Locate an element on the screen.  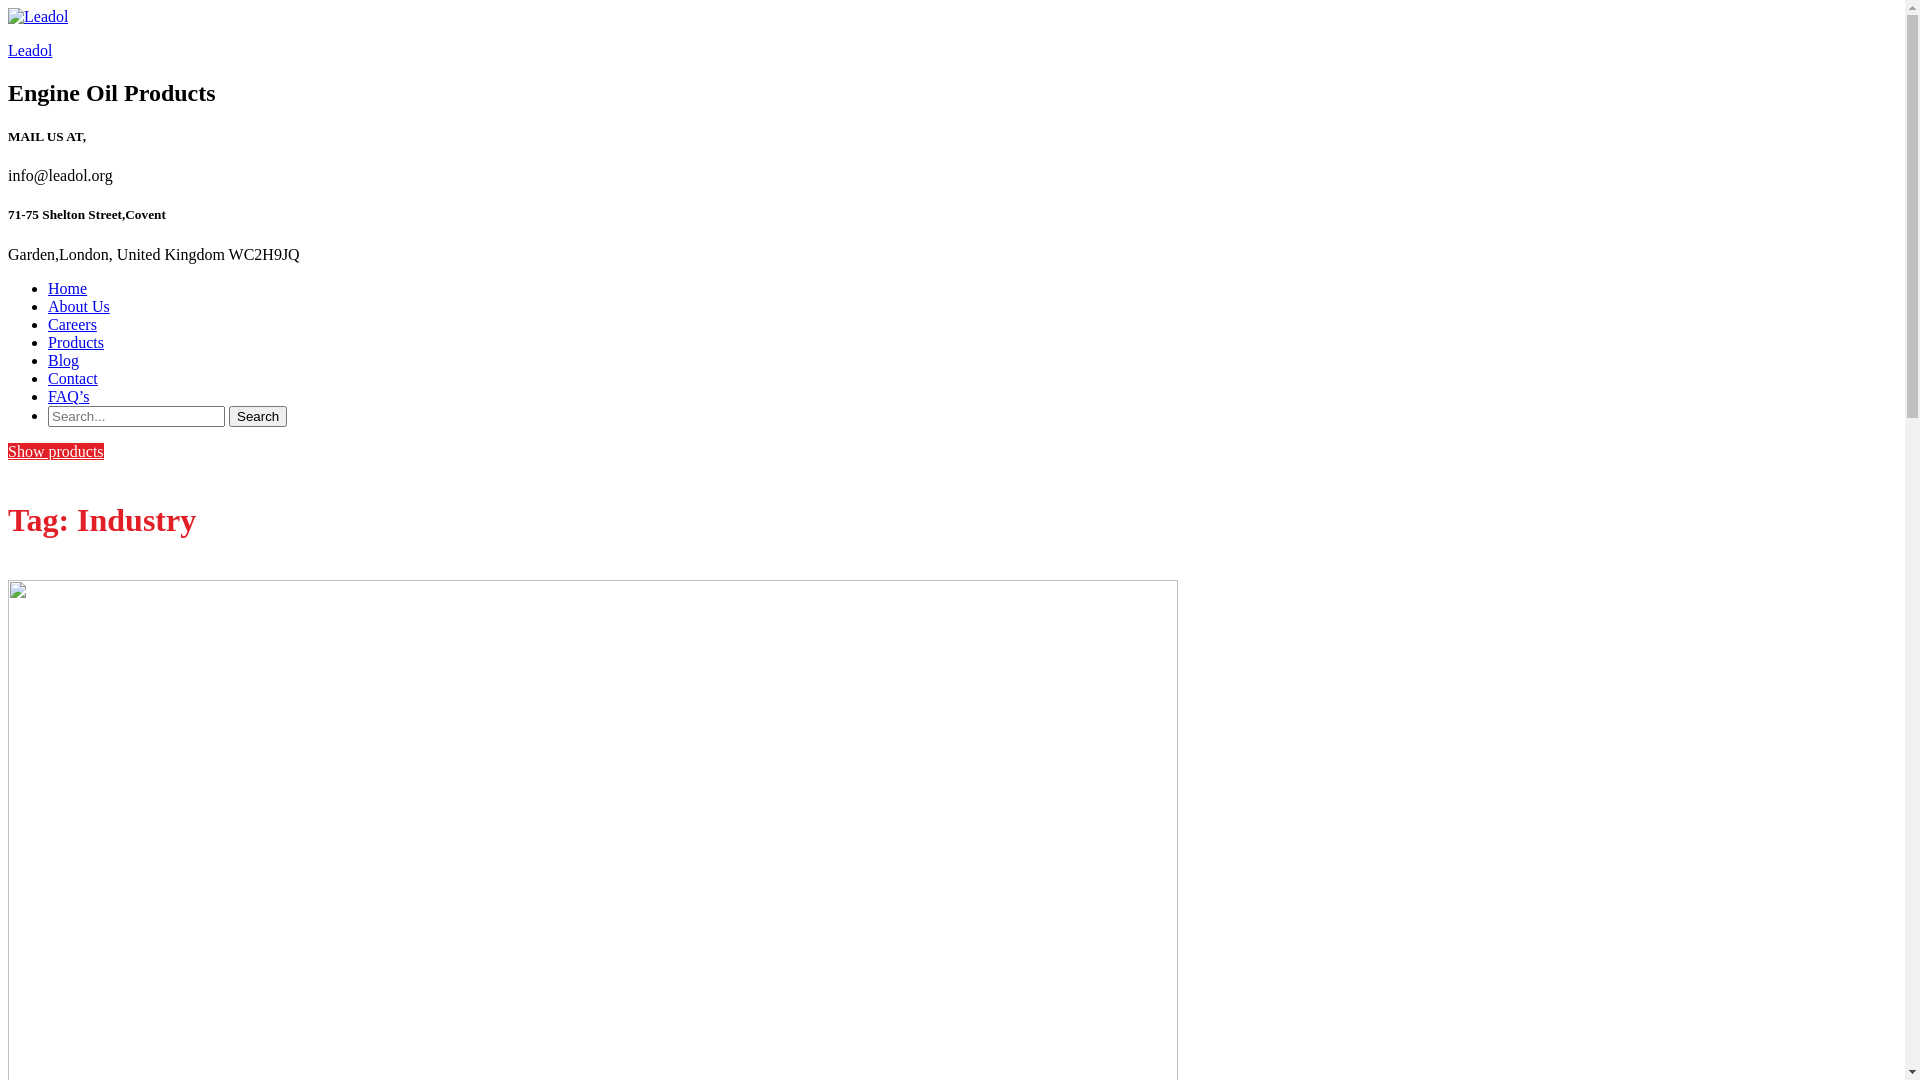
About Us is located at coordinates (79, 306).